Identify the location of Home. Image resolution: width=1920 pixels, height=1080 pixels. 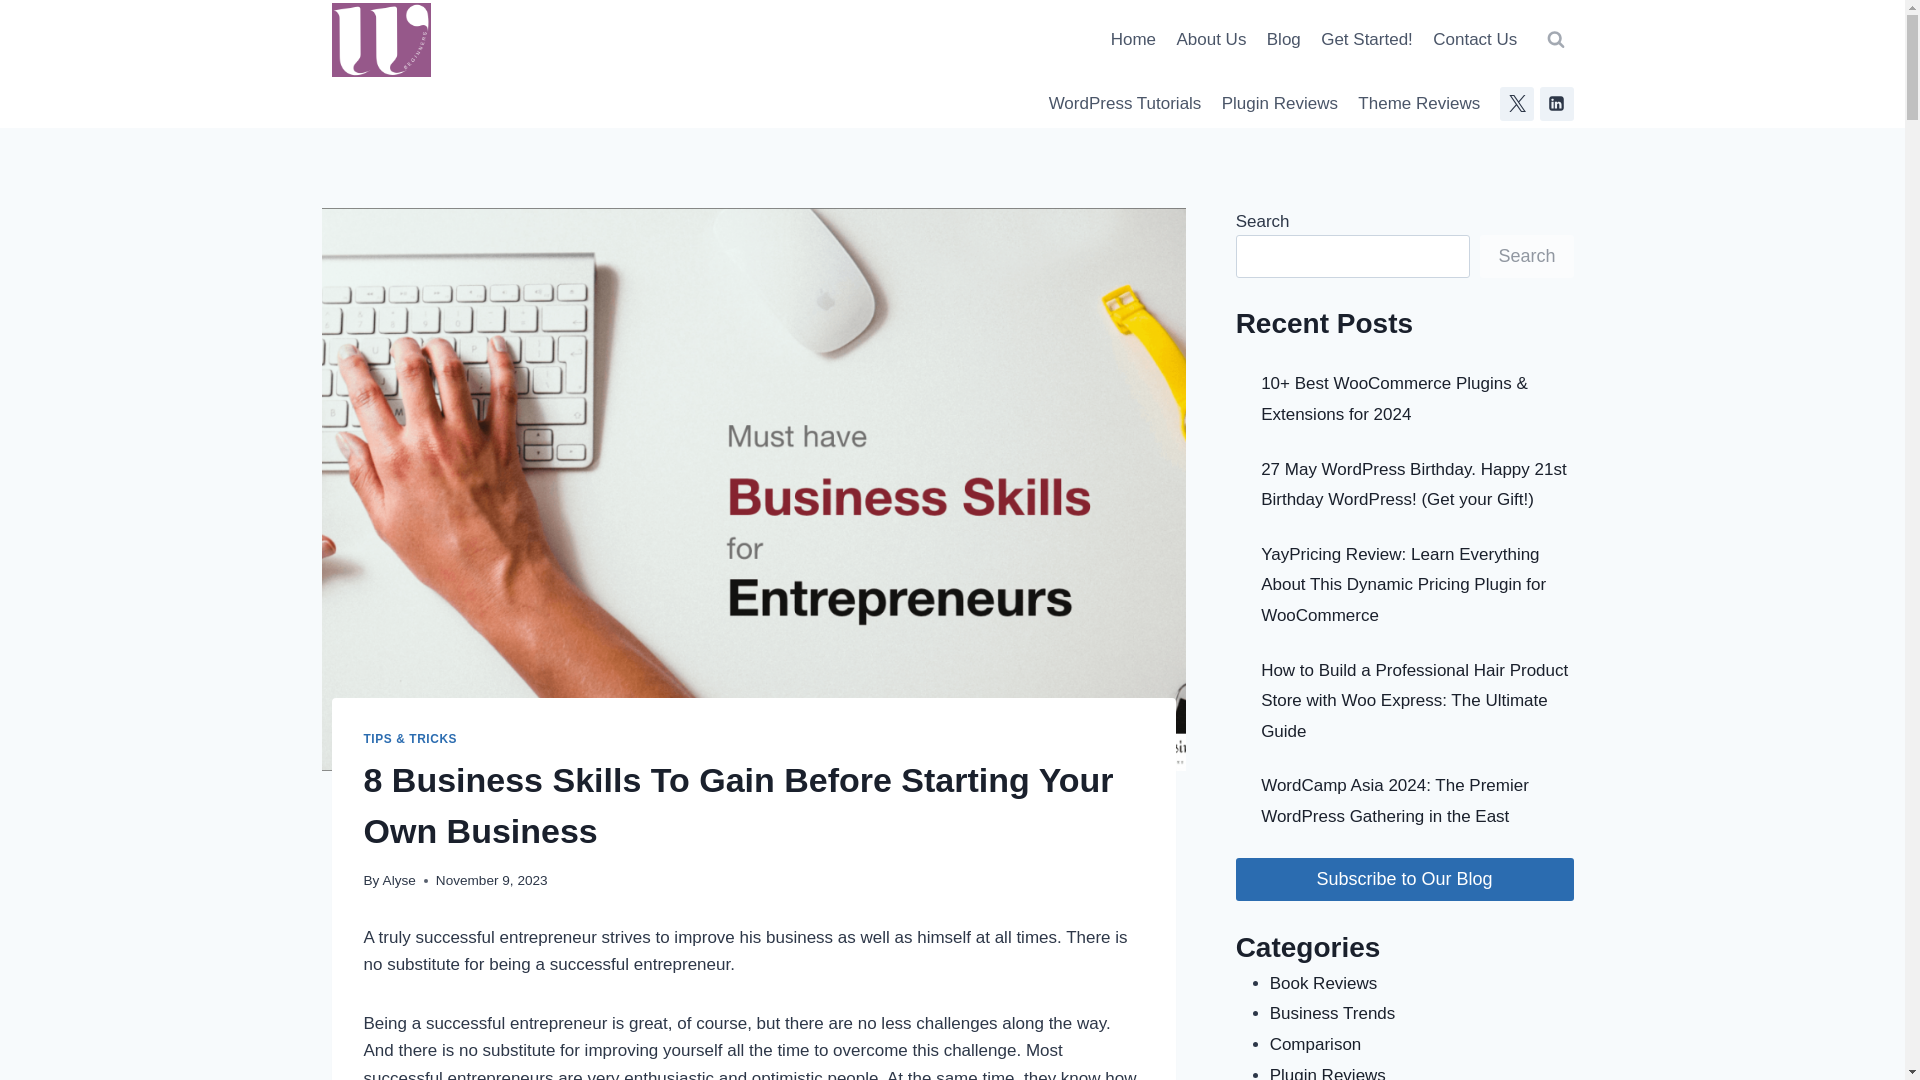
(1134, 40).